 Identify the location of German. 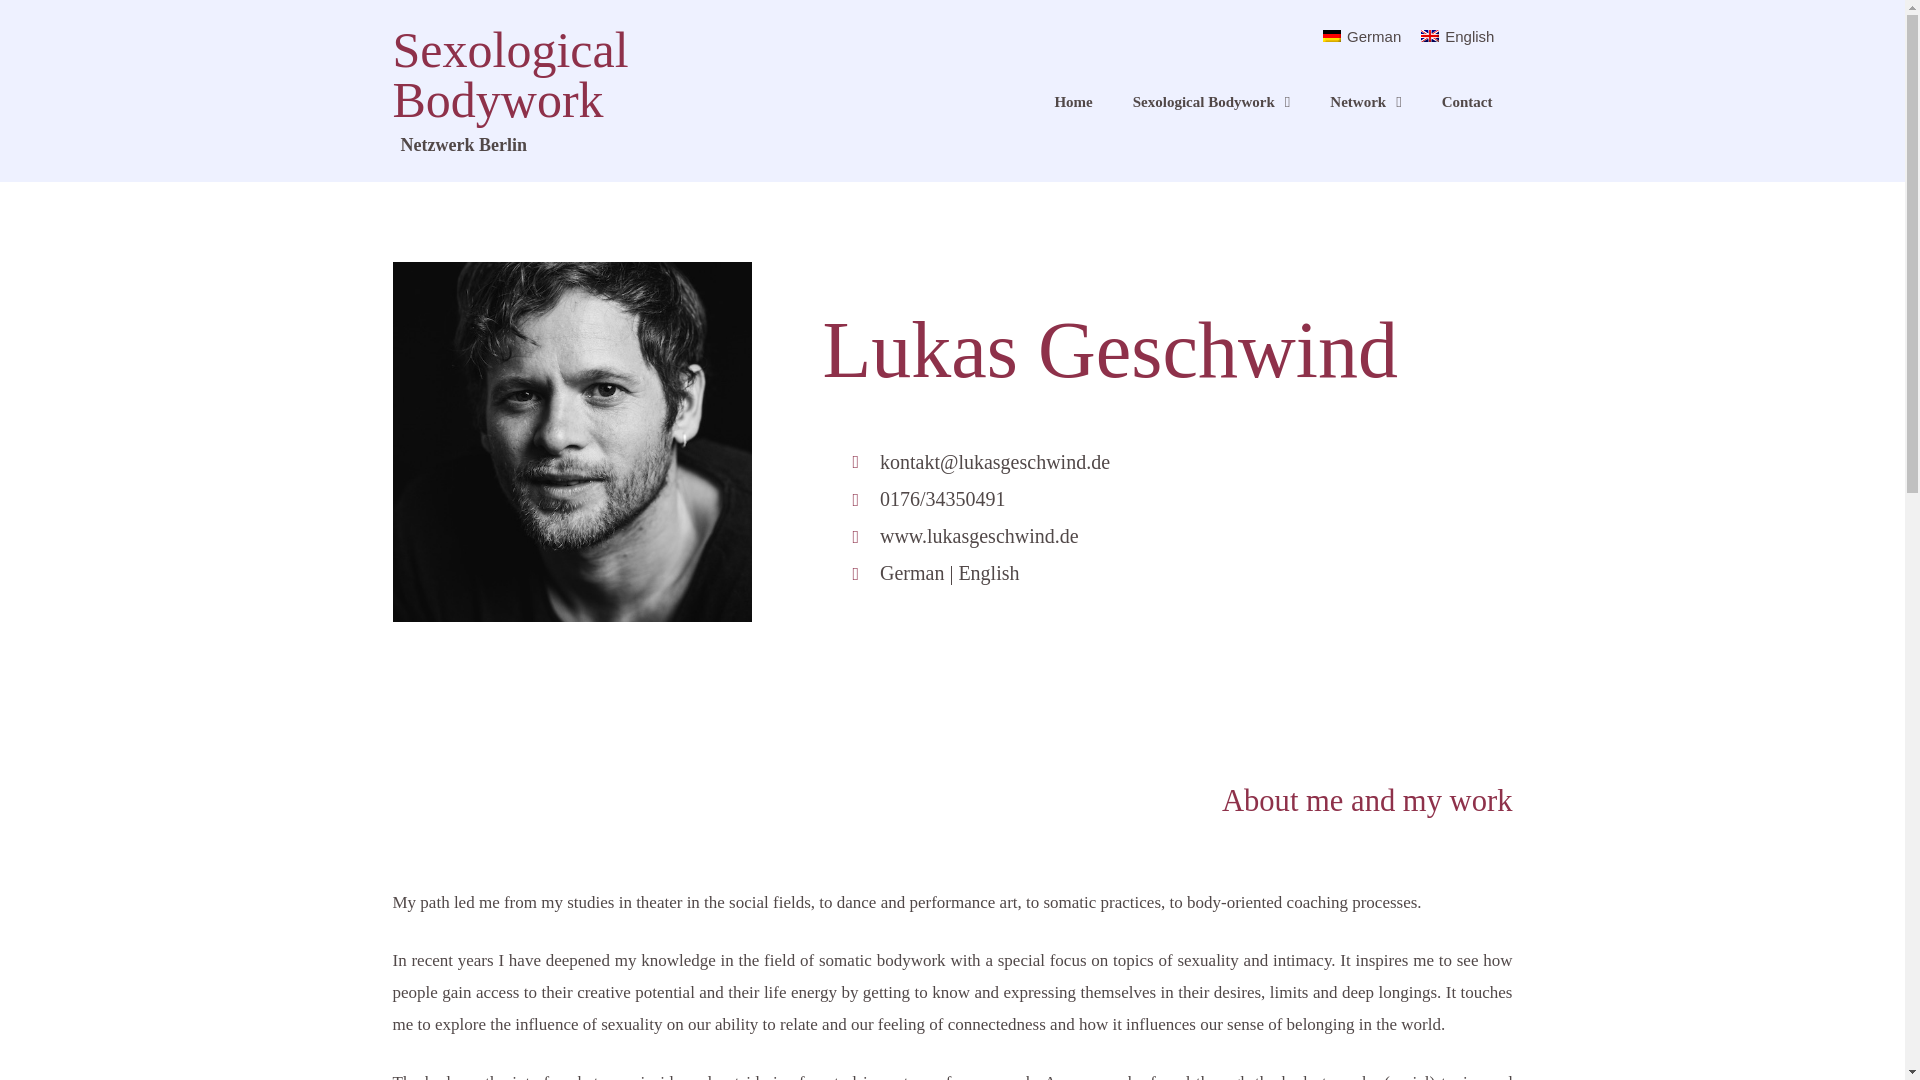
(1362, 35).